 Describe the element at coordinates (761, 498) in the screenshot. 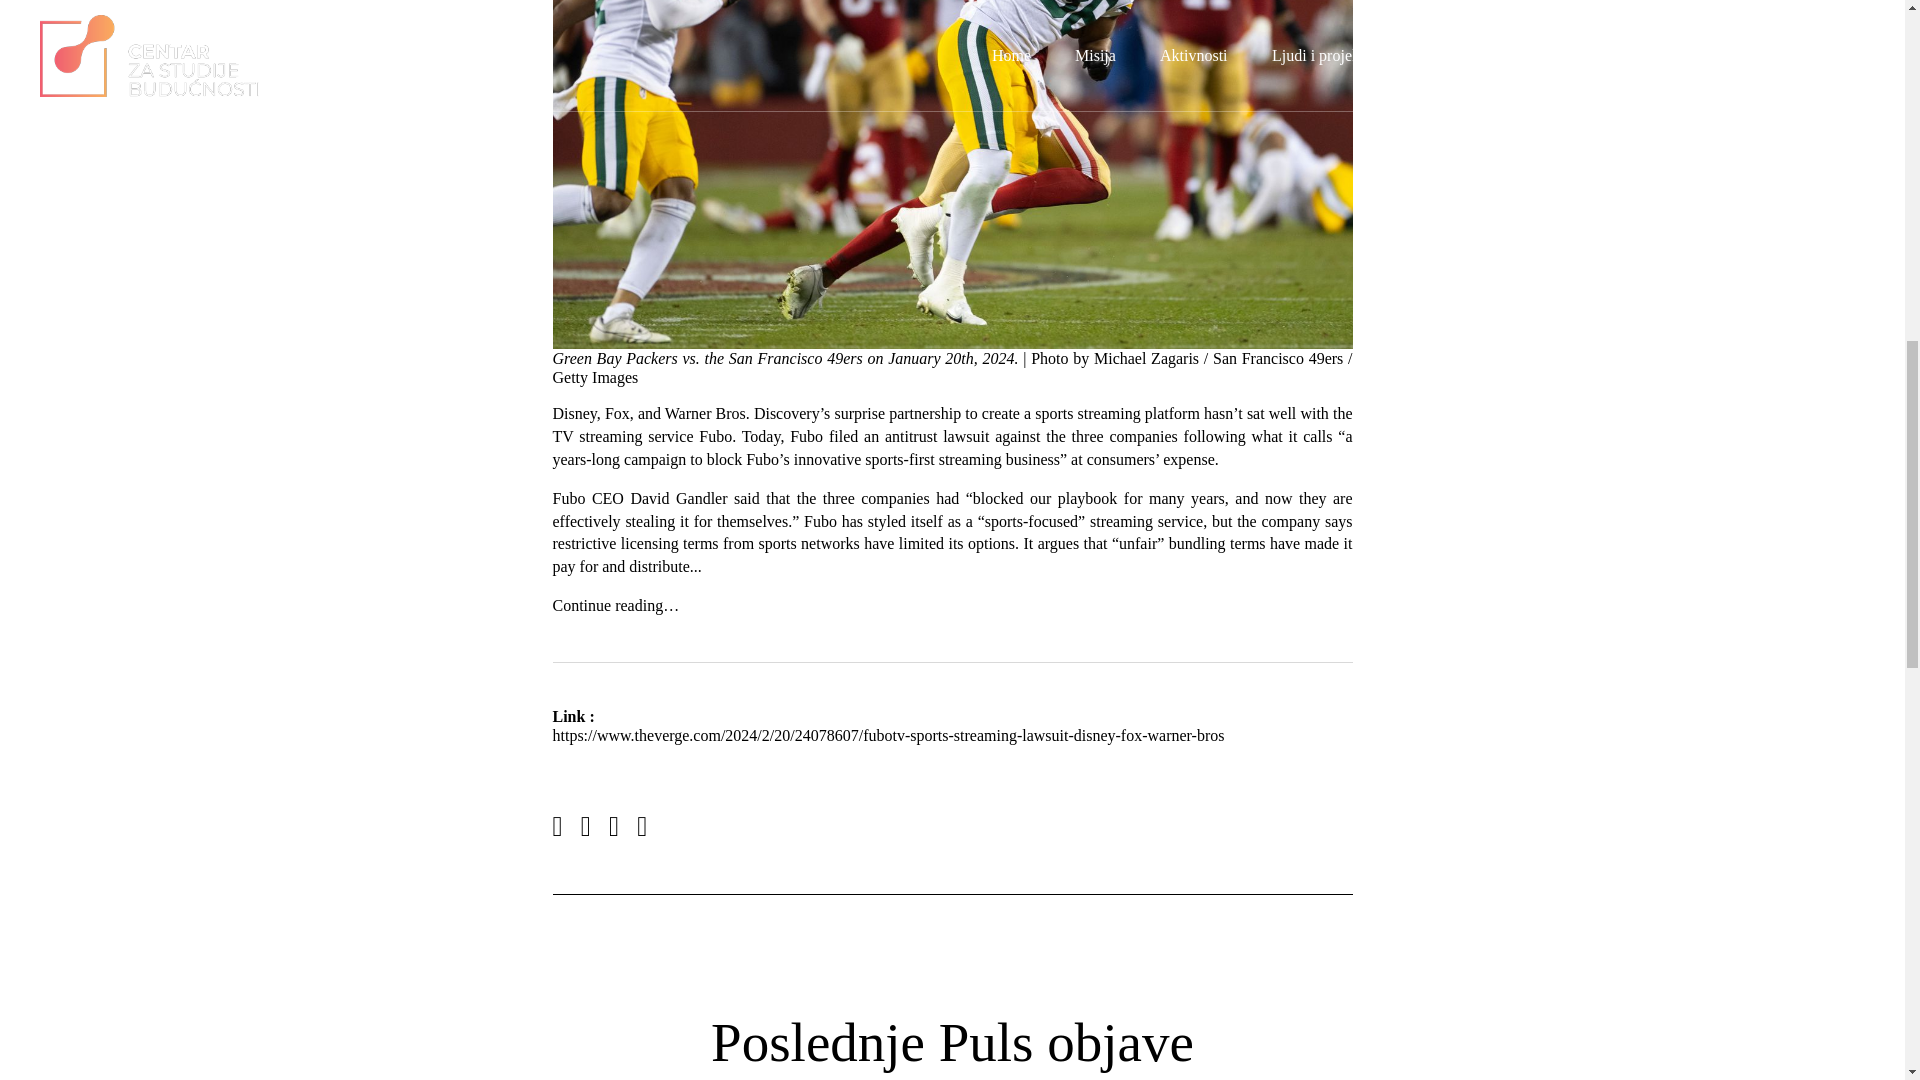

I see `said that` at that location.